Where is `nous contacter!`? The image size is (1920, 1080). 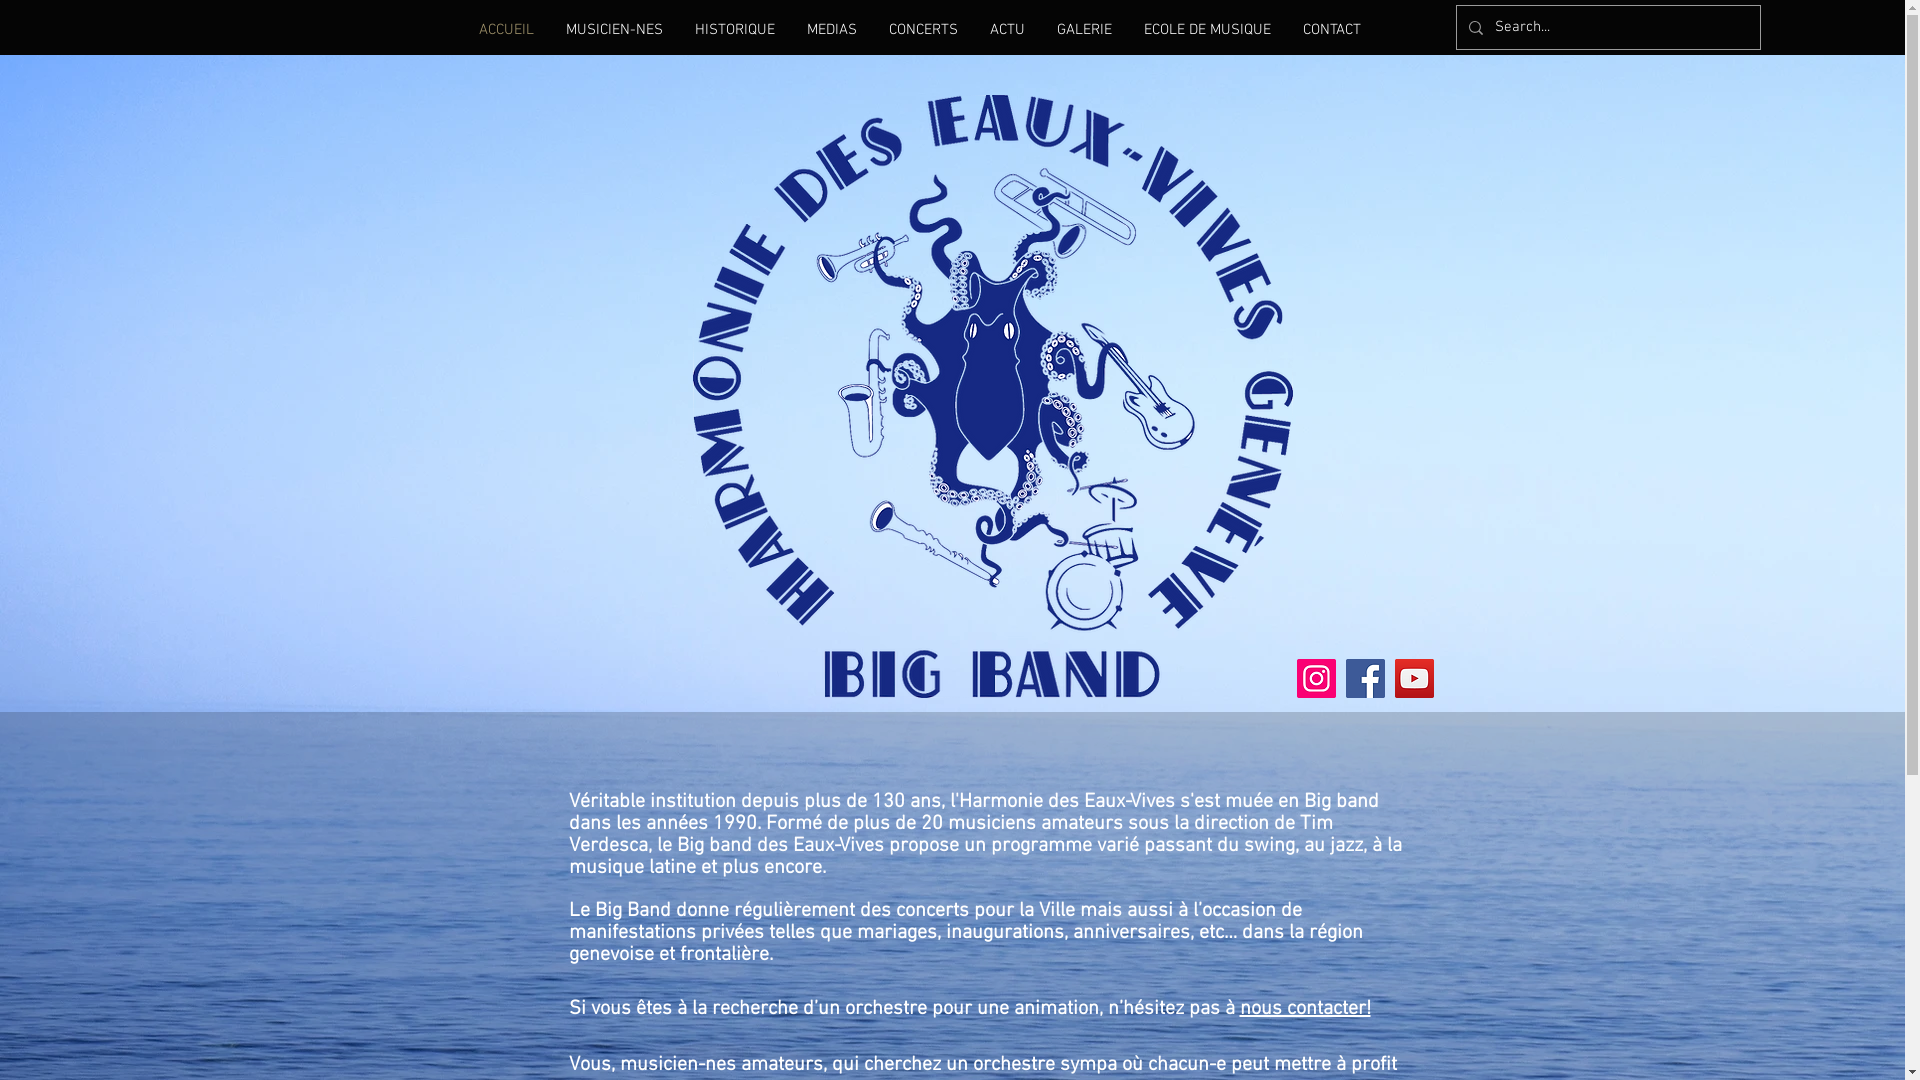 nous contacter! is located at coordinates (1306, 1009).